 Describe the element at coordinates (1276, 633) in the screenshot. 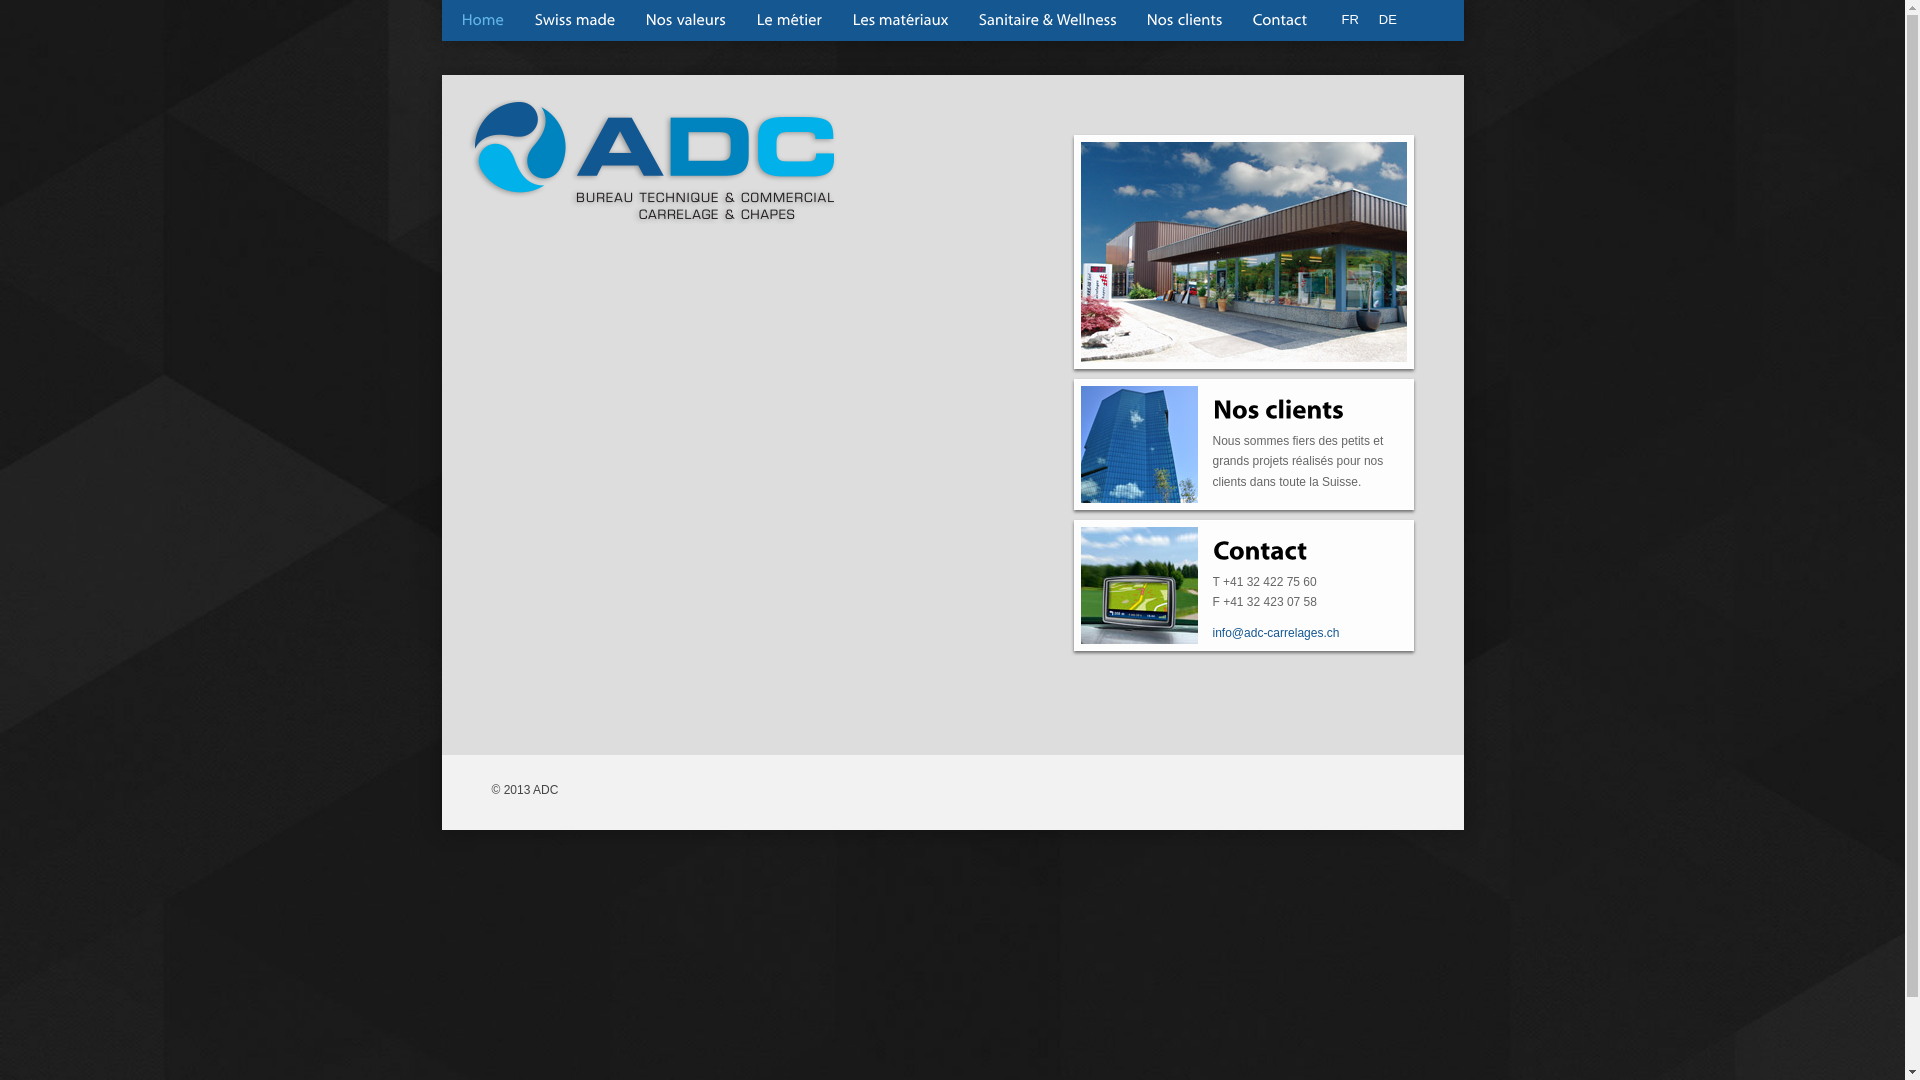

I see `info@adc-carrelages.ch` at that location.